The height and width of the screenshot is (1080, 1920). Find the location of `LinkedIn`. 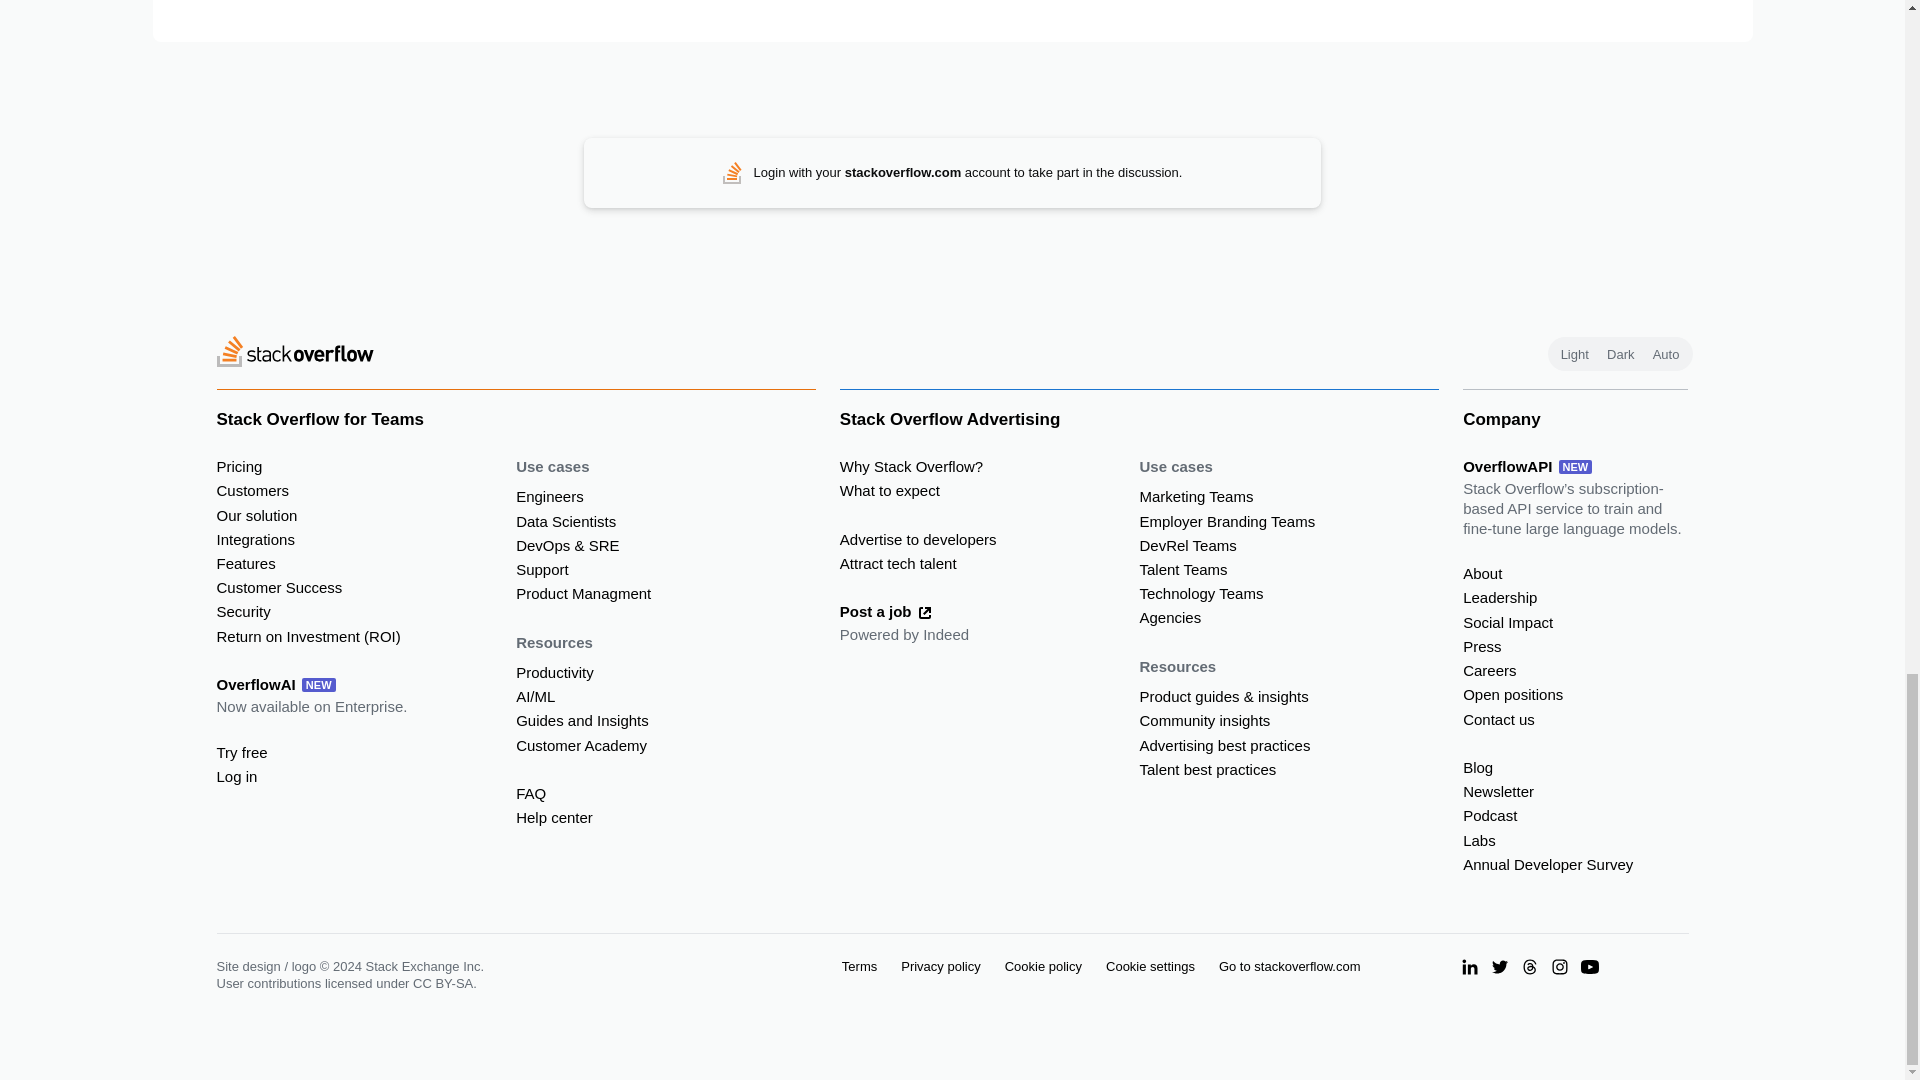

LinkedIn is located at coordinates (1470, 966).